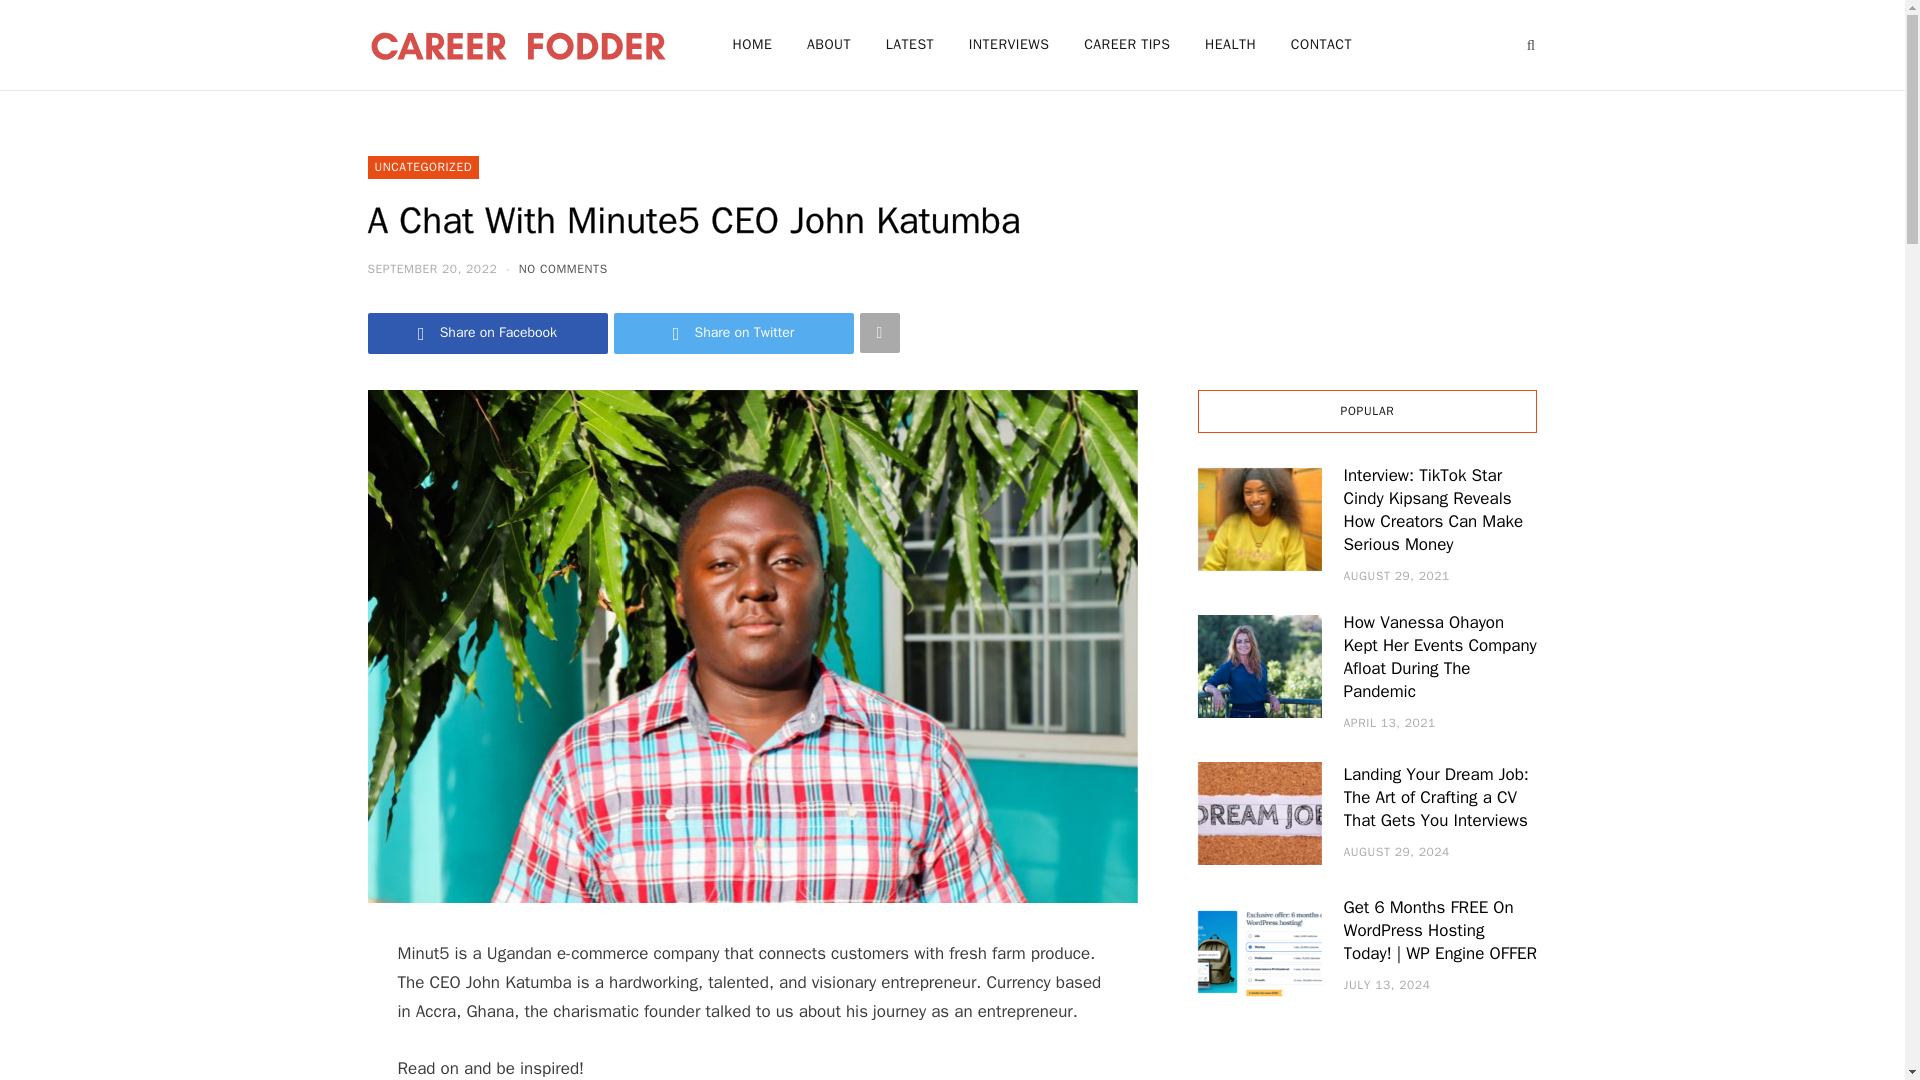 The height and width of the screenshot is (1080, 1920). I want to click on NO COMMENTS, so click(563, 268).